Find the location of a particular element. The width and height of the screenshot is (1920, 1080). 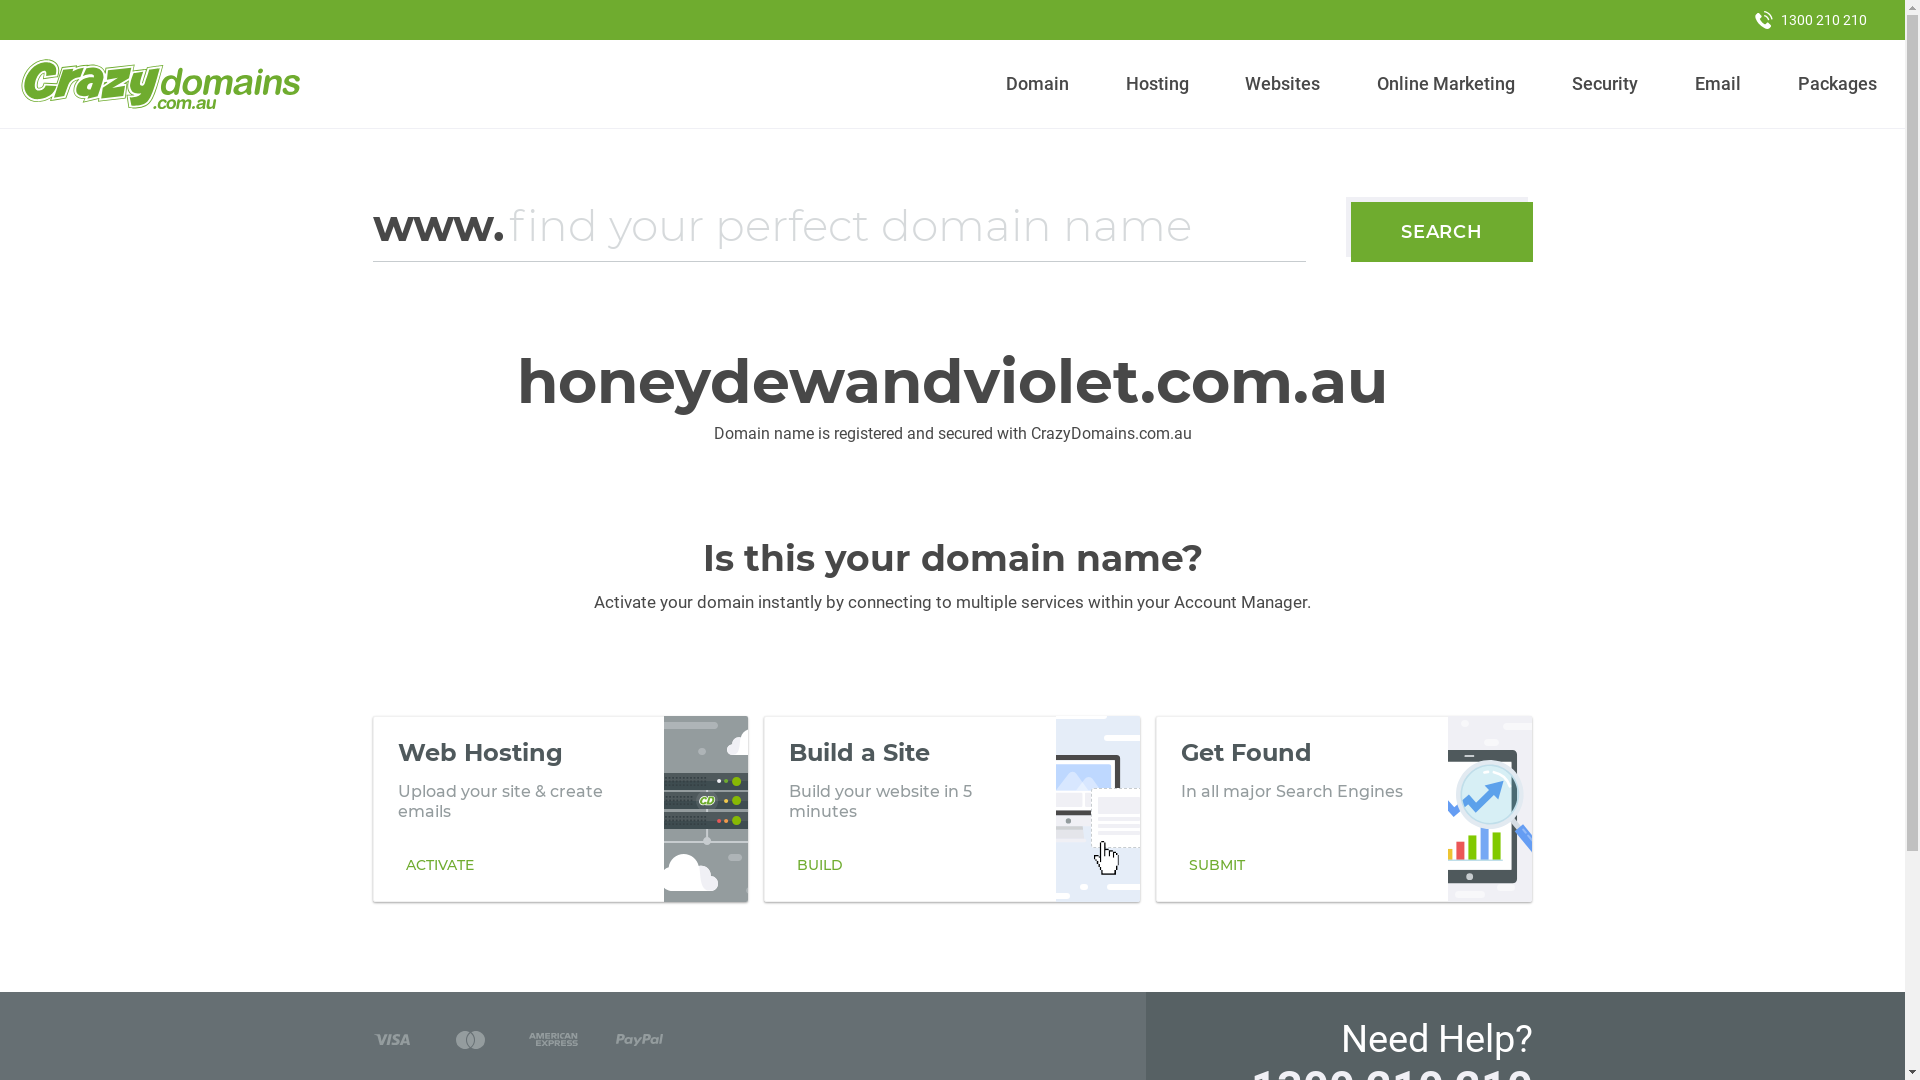

Email is located at coordinates (1718, 84).